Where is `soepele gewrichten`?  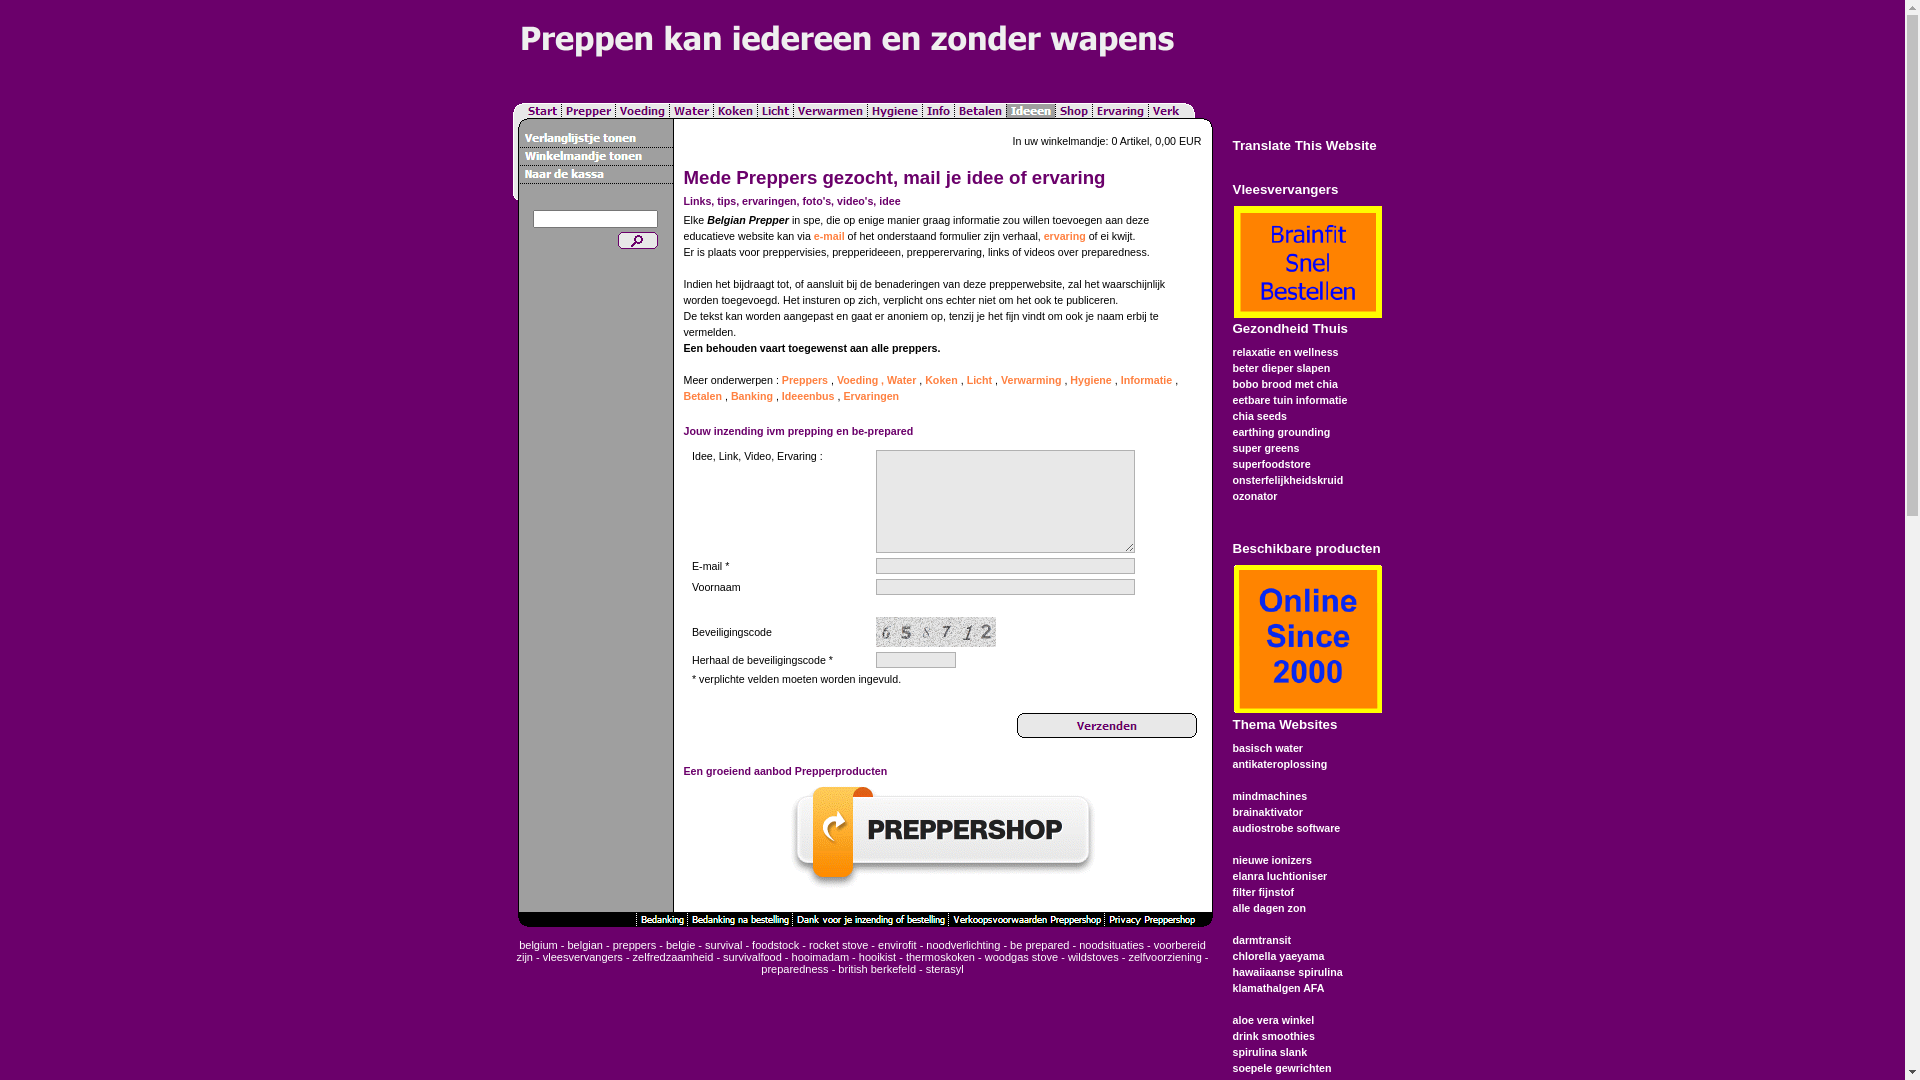 soepele gewrichten is located at coordinates (1282, 1068).